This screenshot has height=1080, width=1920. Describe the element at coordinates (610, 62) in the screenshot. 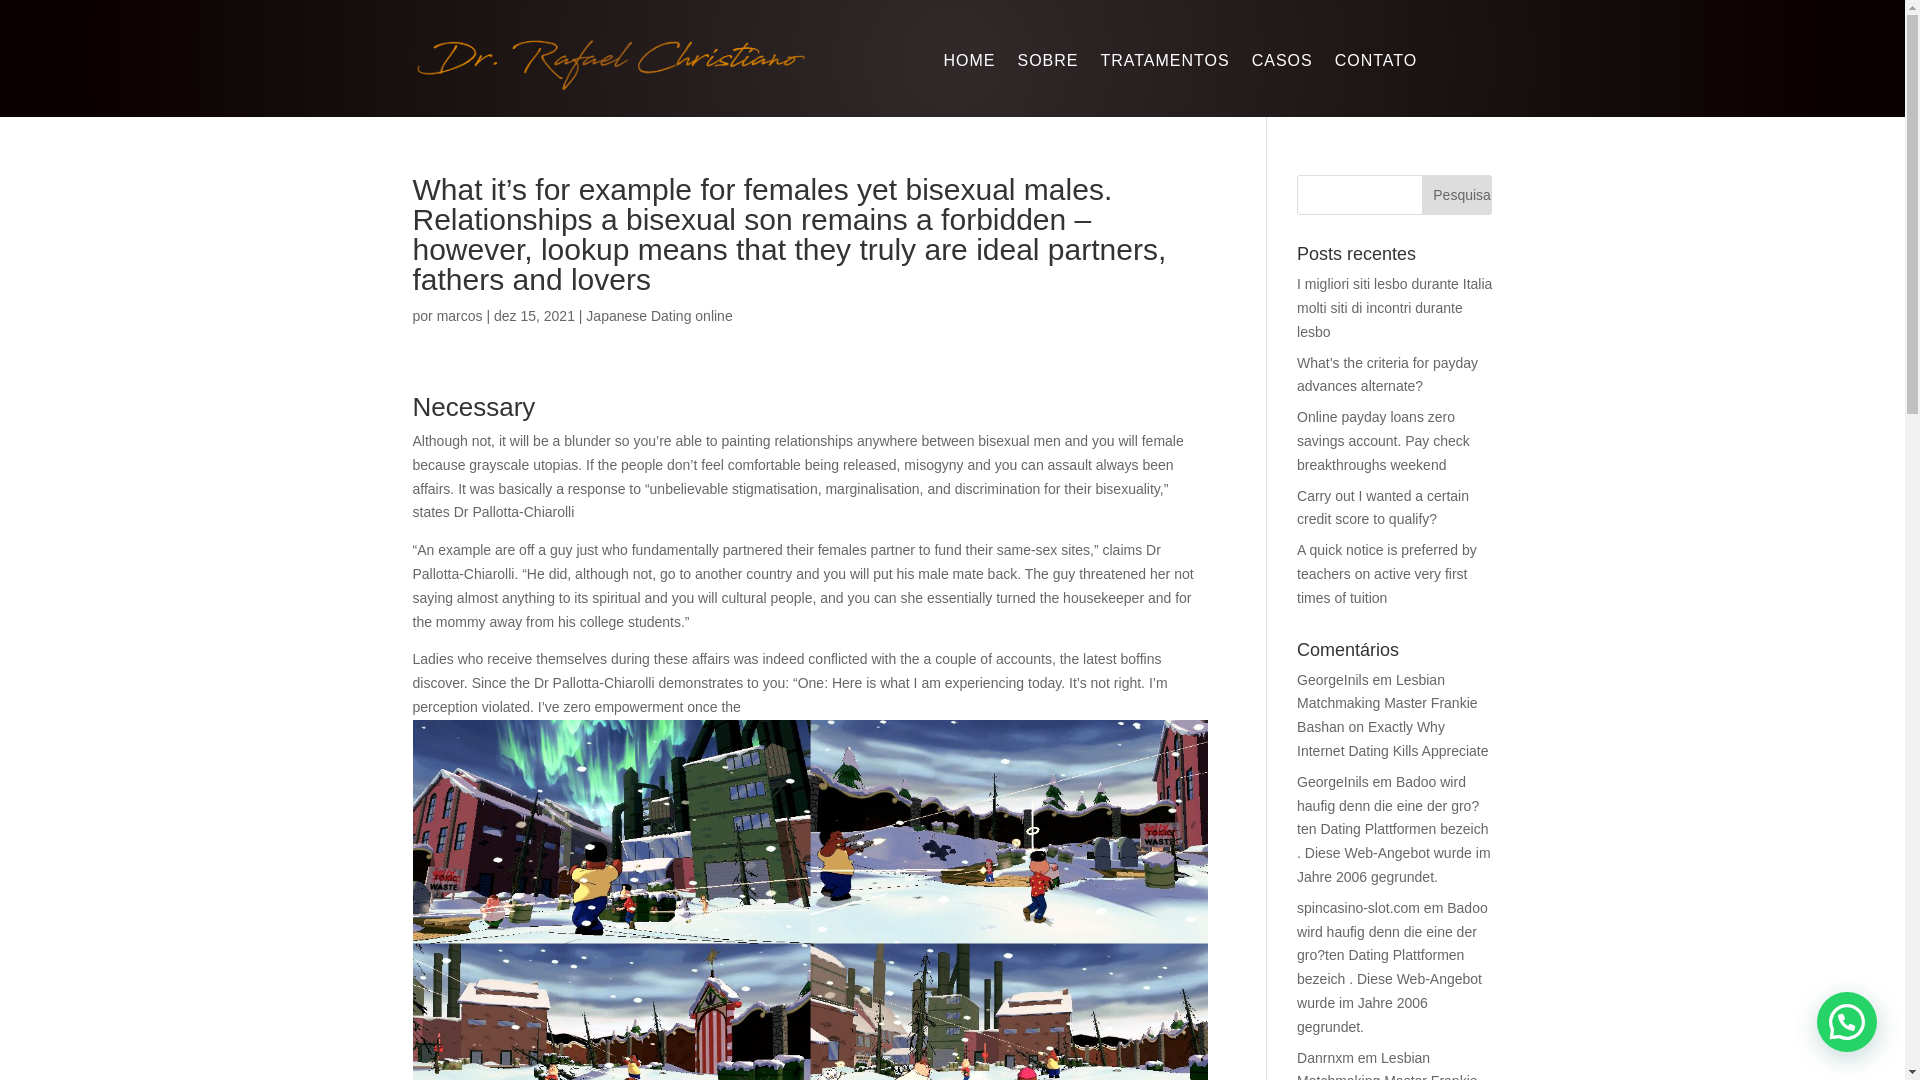

I see `logo` at that location.